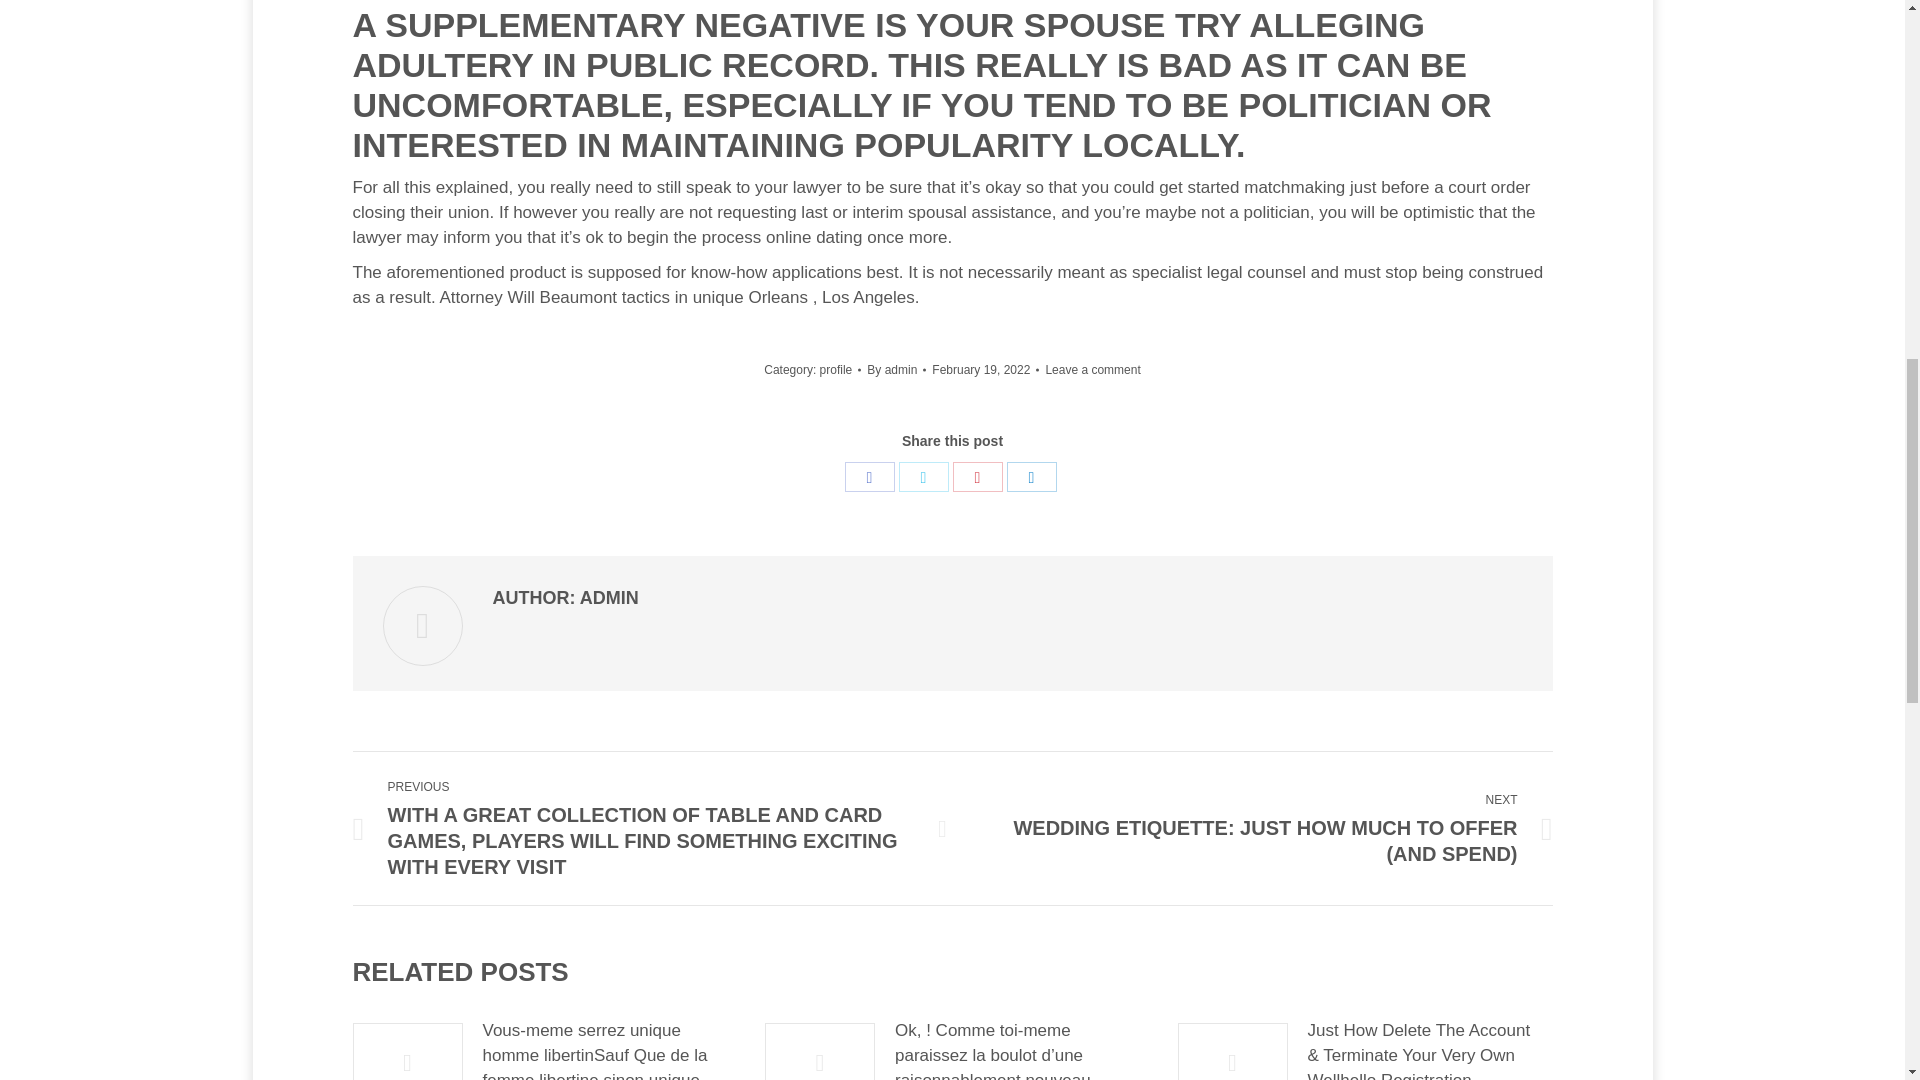  What do you see at coordinates (836, 369) in the screenshot?
I see `profile` at bounding box center [836, 369].